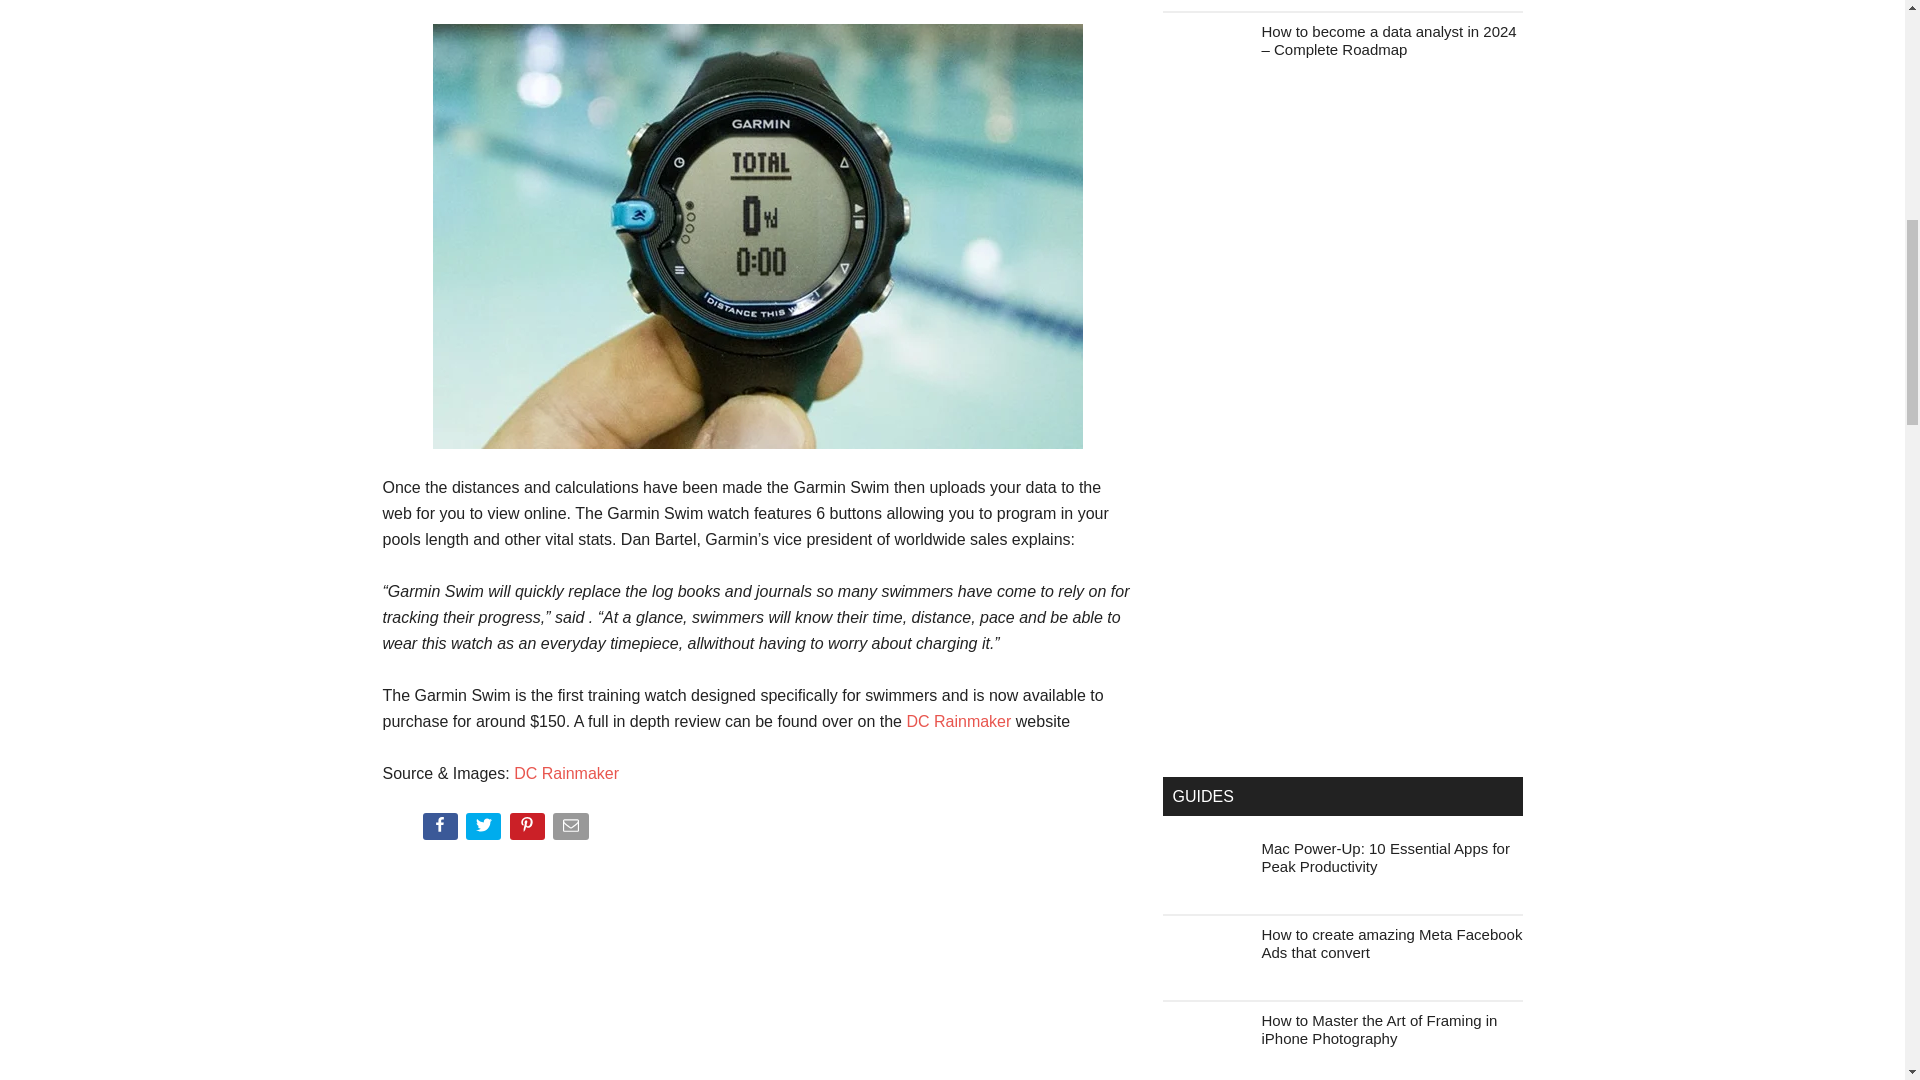 The width and height of the screenshot is (1920, 1080). What do you see at coordinates (485, 830) in the screenshot?
I see `Tweet` at bounding box center [485, 830].